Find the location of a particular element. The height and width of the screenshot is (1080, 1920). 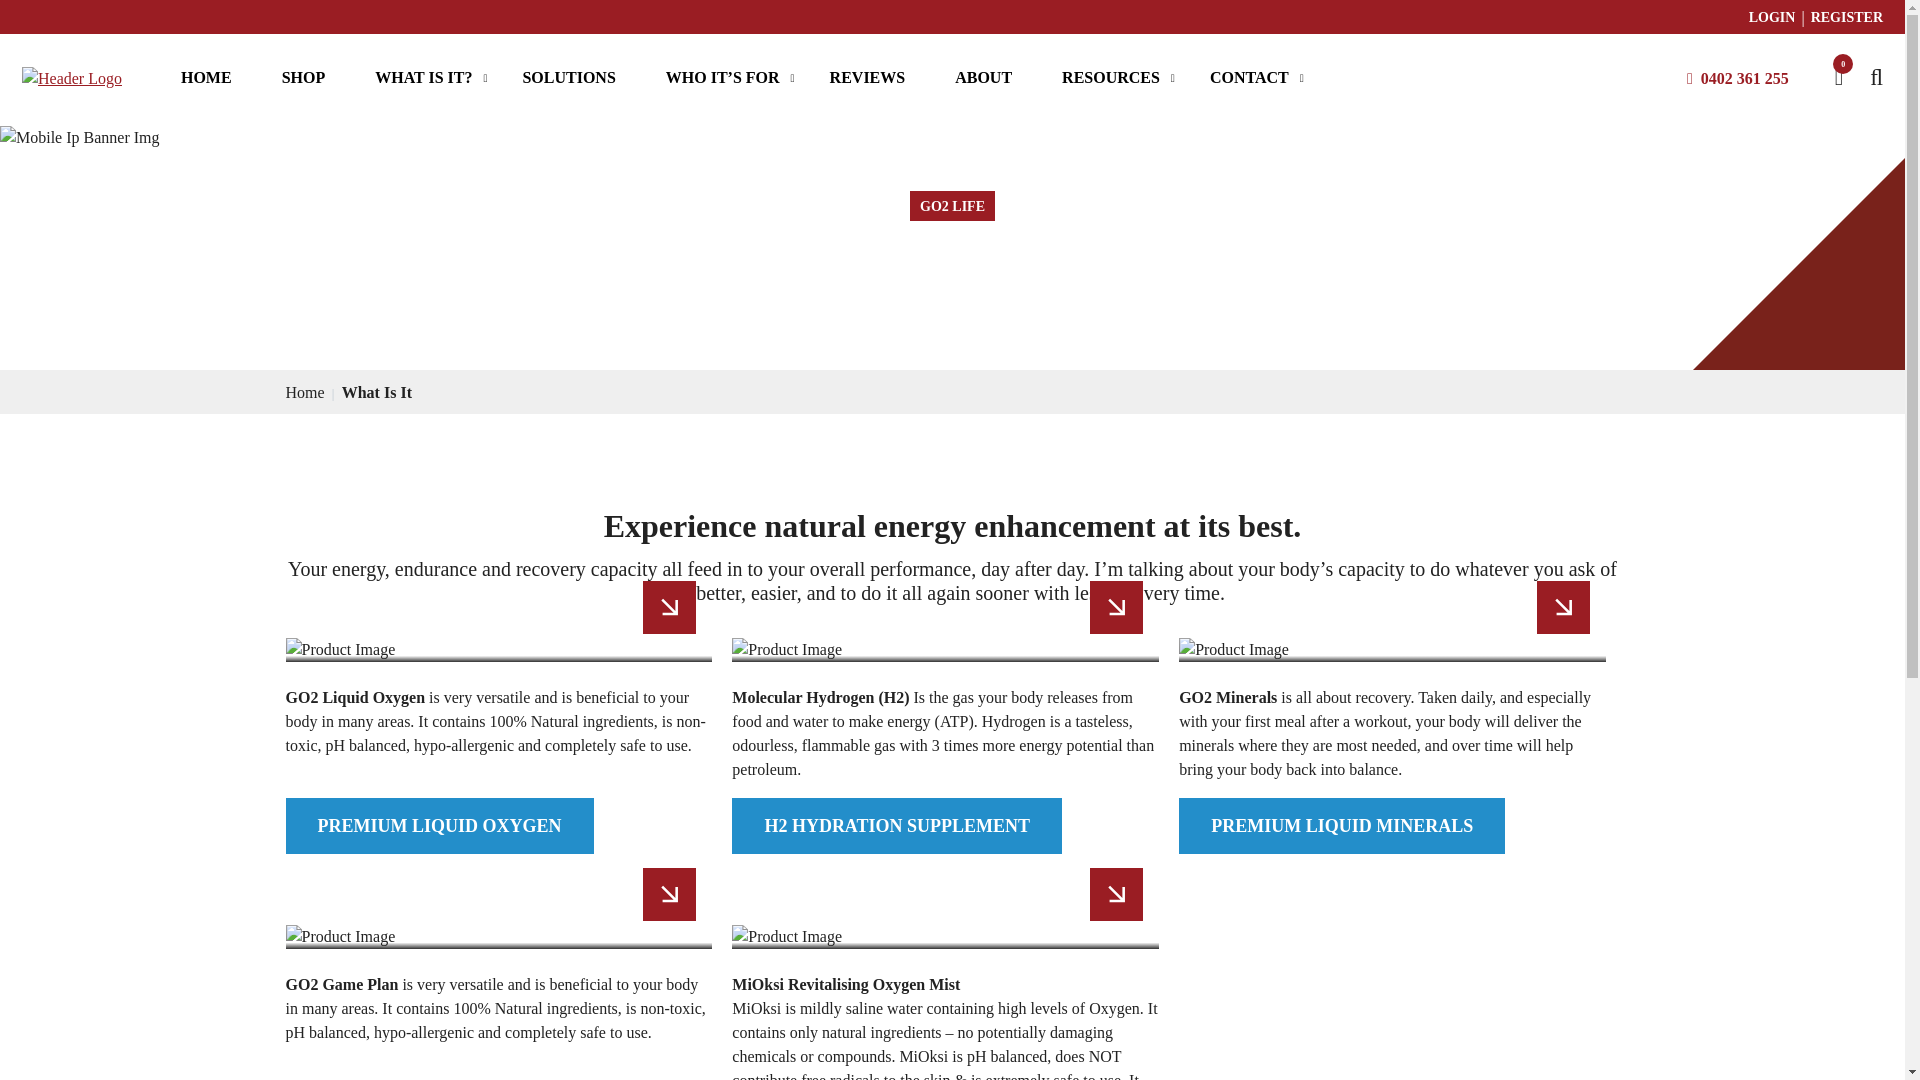

REGISTER is located at coordinates (1846, 17).